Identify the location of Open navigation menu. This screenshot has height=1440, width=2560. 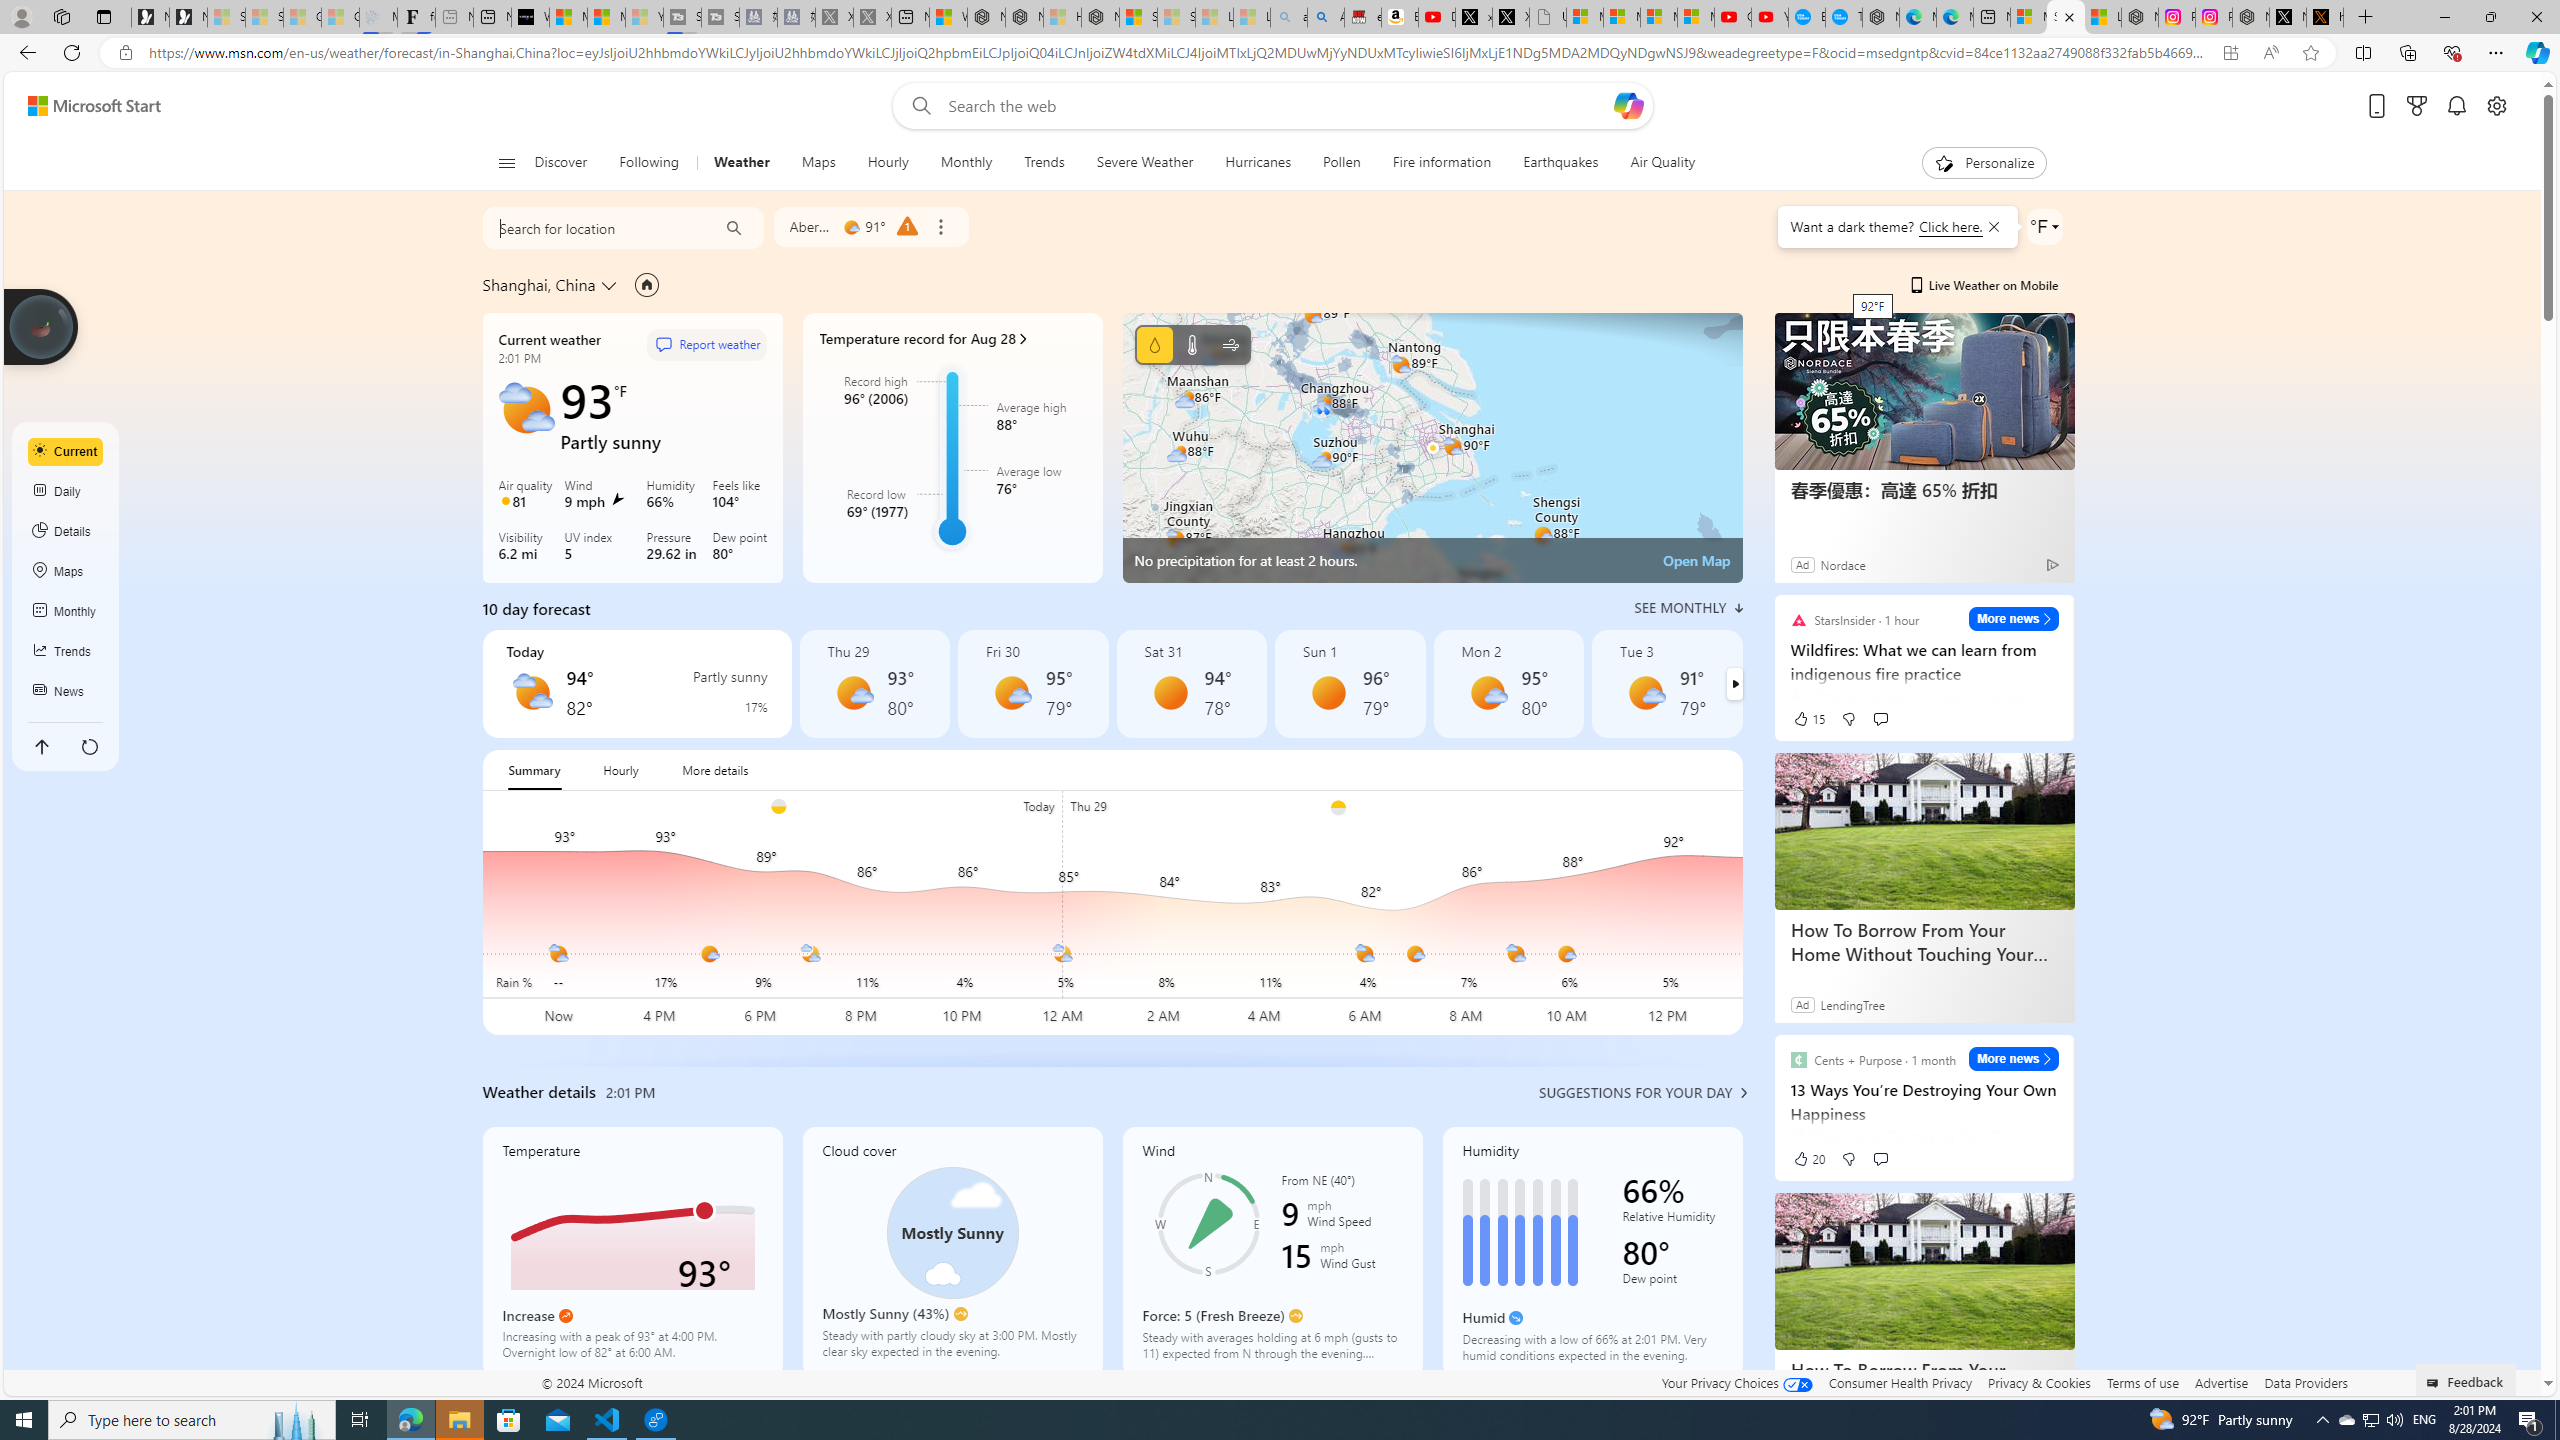
(505, 162).